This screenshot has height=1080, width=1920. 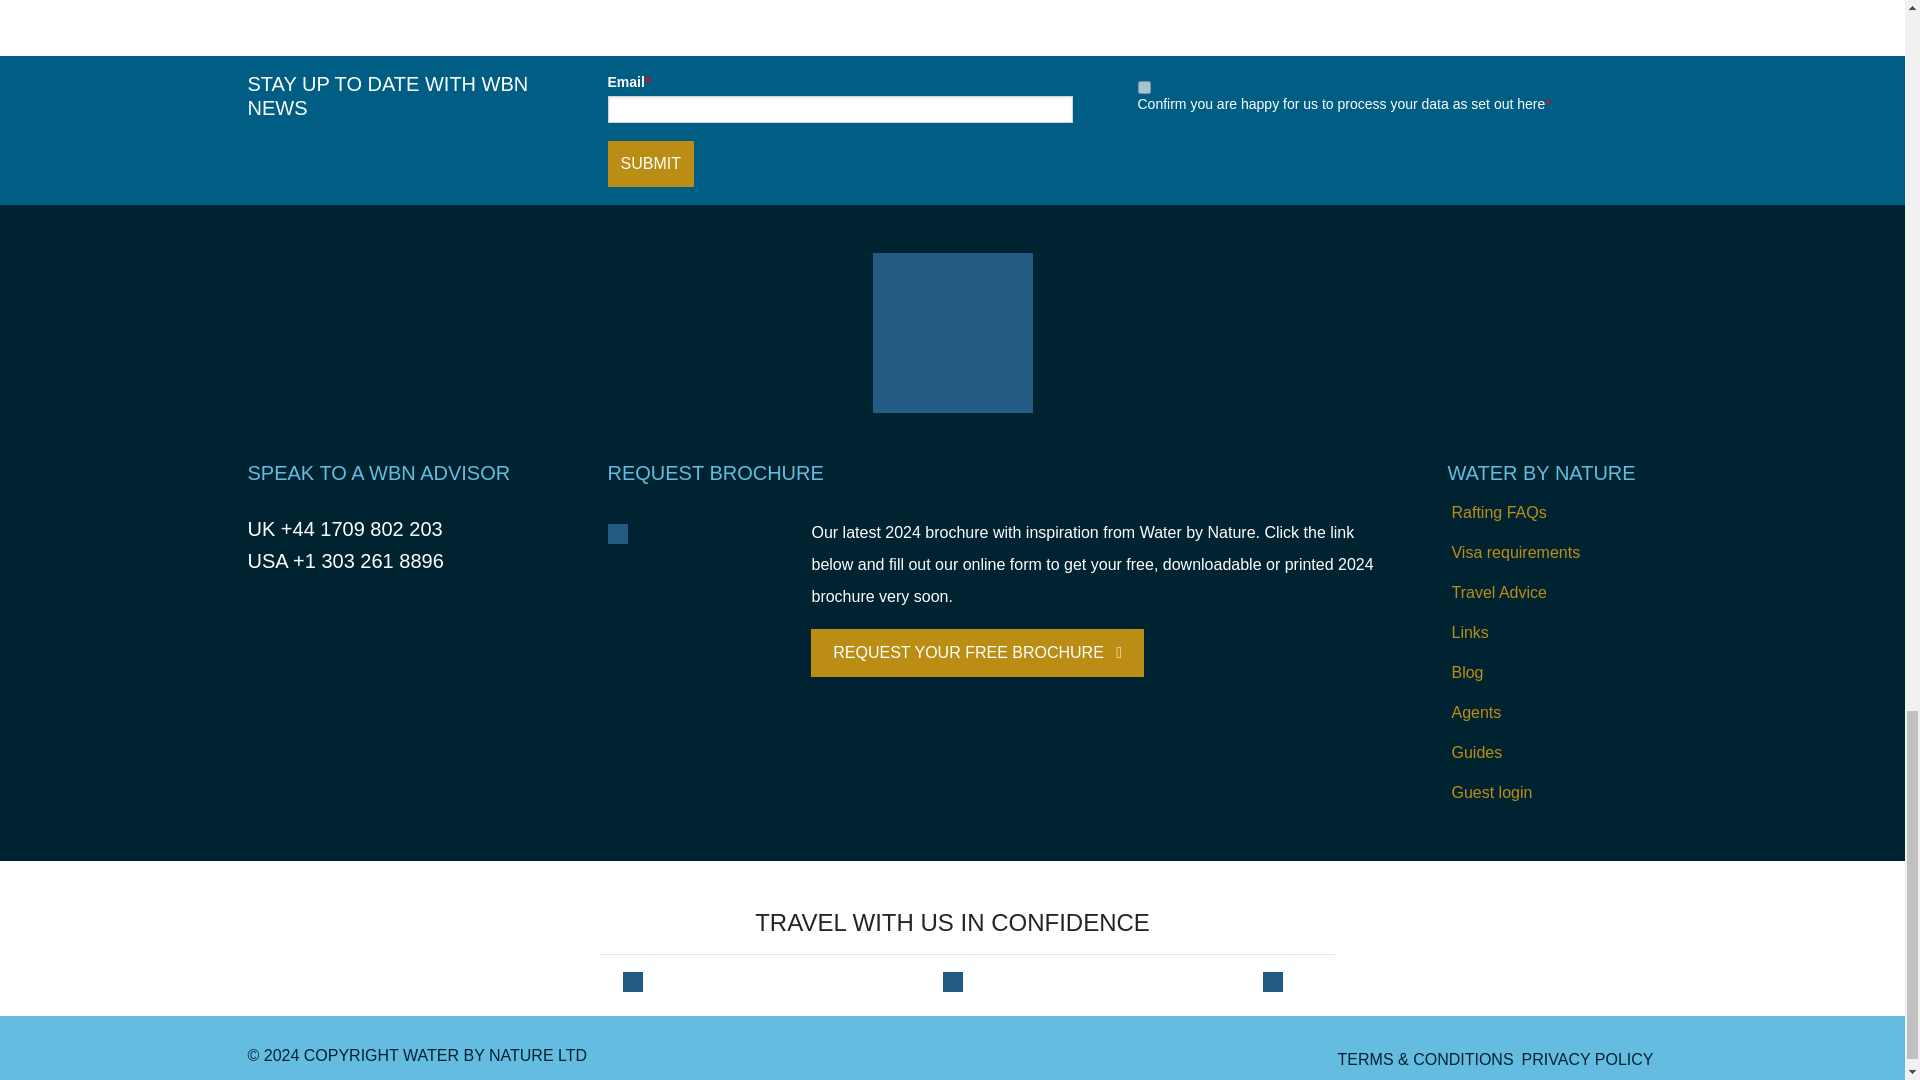 What do you see at coordinates (1552, 512) in the screenshot?
I see `Rafting FAQs` at bounding box center [1552, 512].